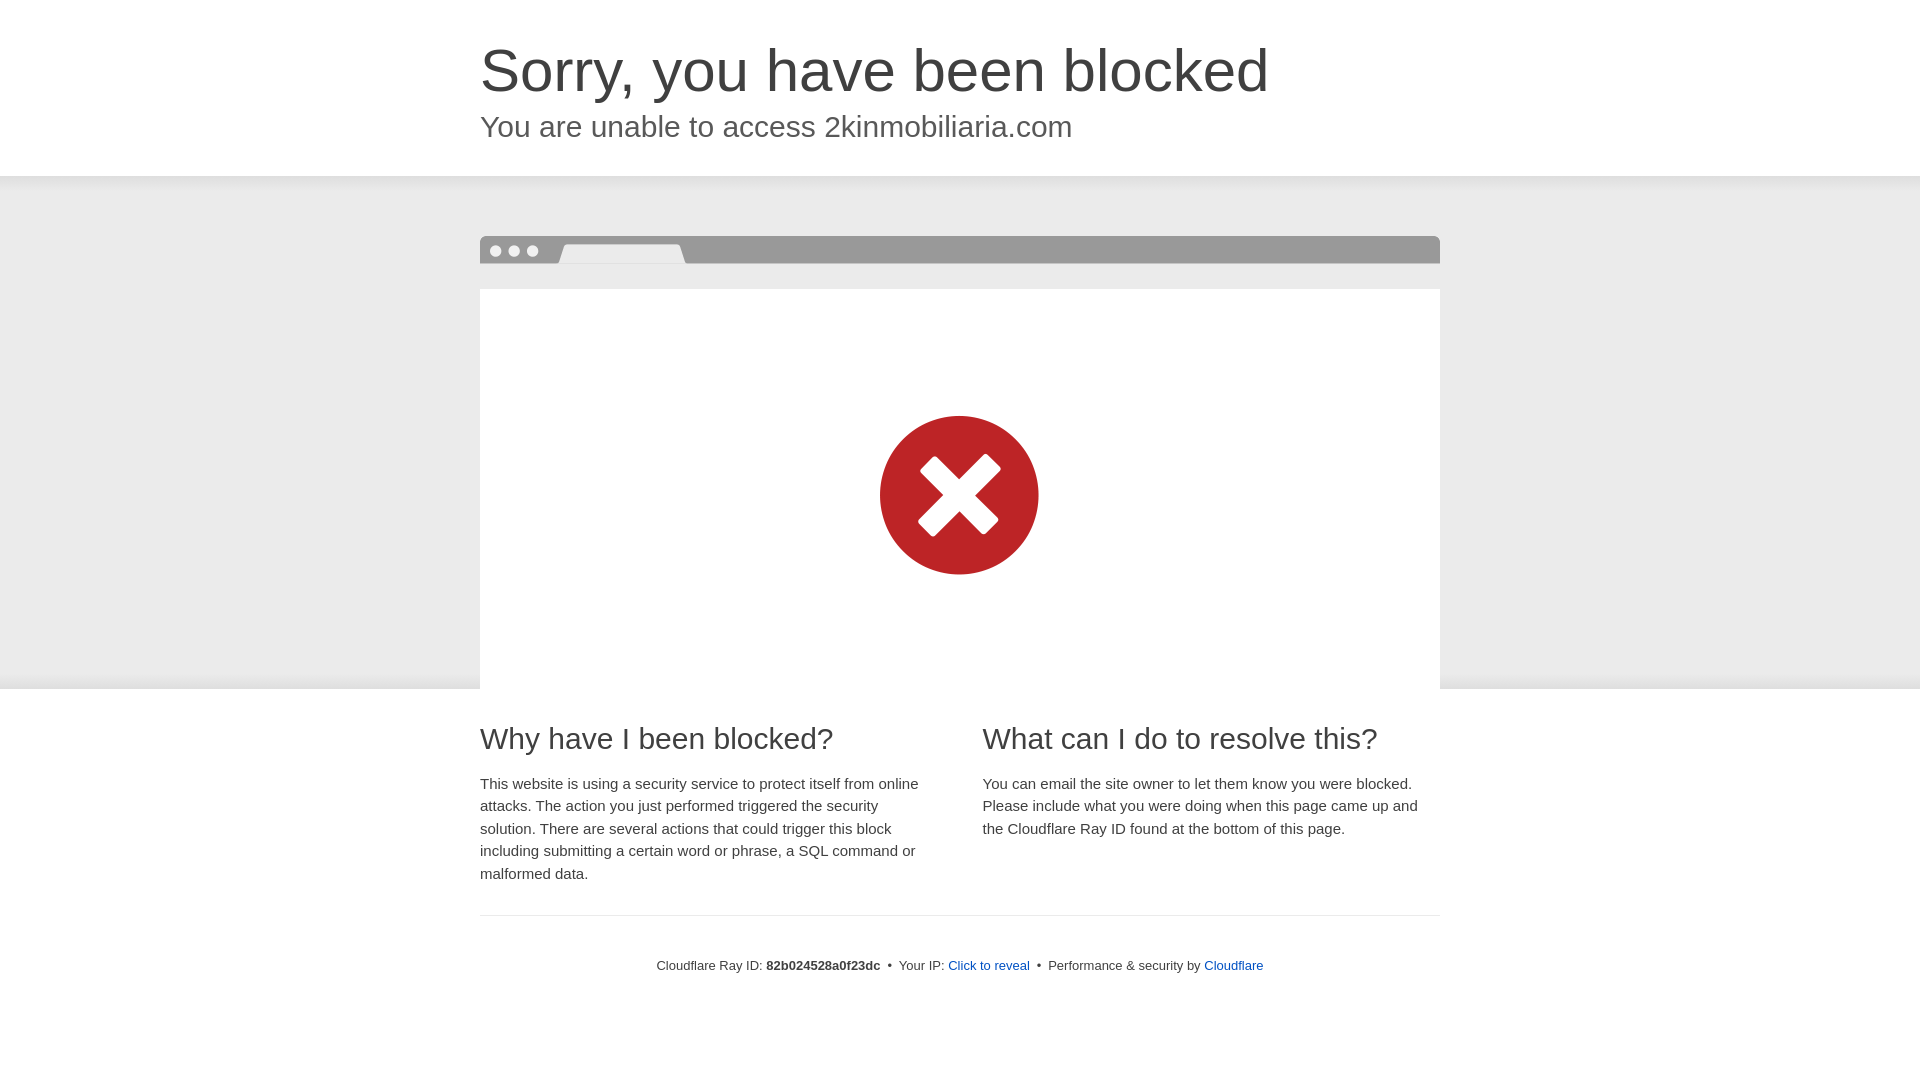  Describe the element at coordinates (989, 966) in the screenshot. I see `Click to reveal` at that location.